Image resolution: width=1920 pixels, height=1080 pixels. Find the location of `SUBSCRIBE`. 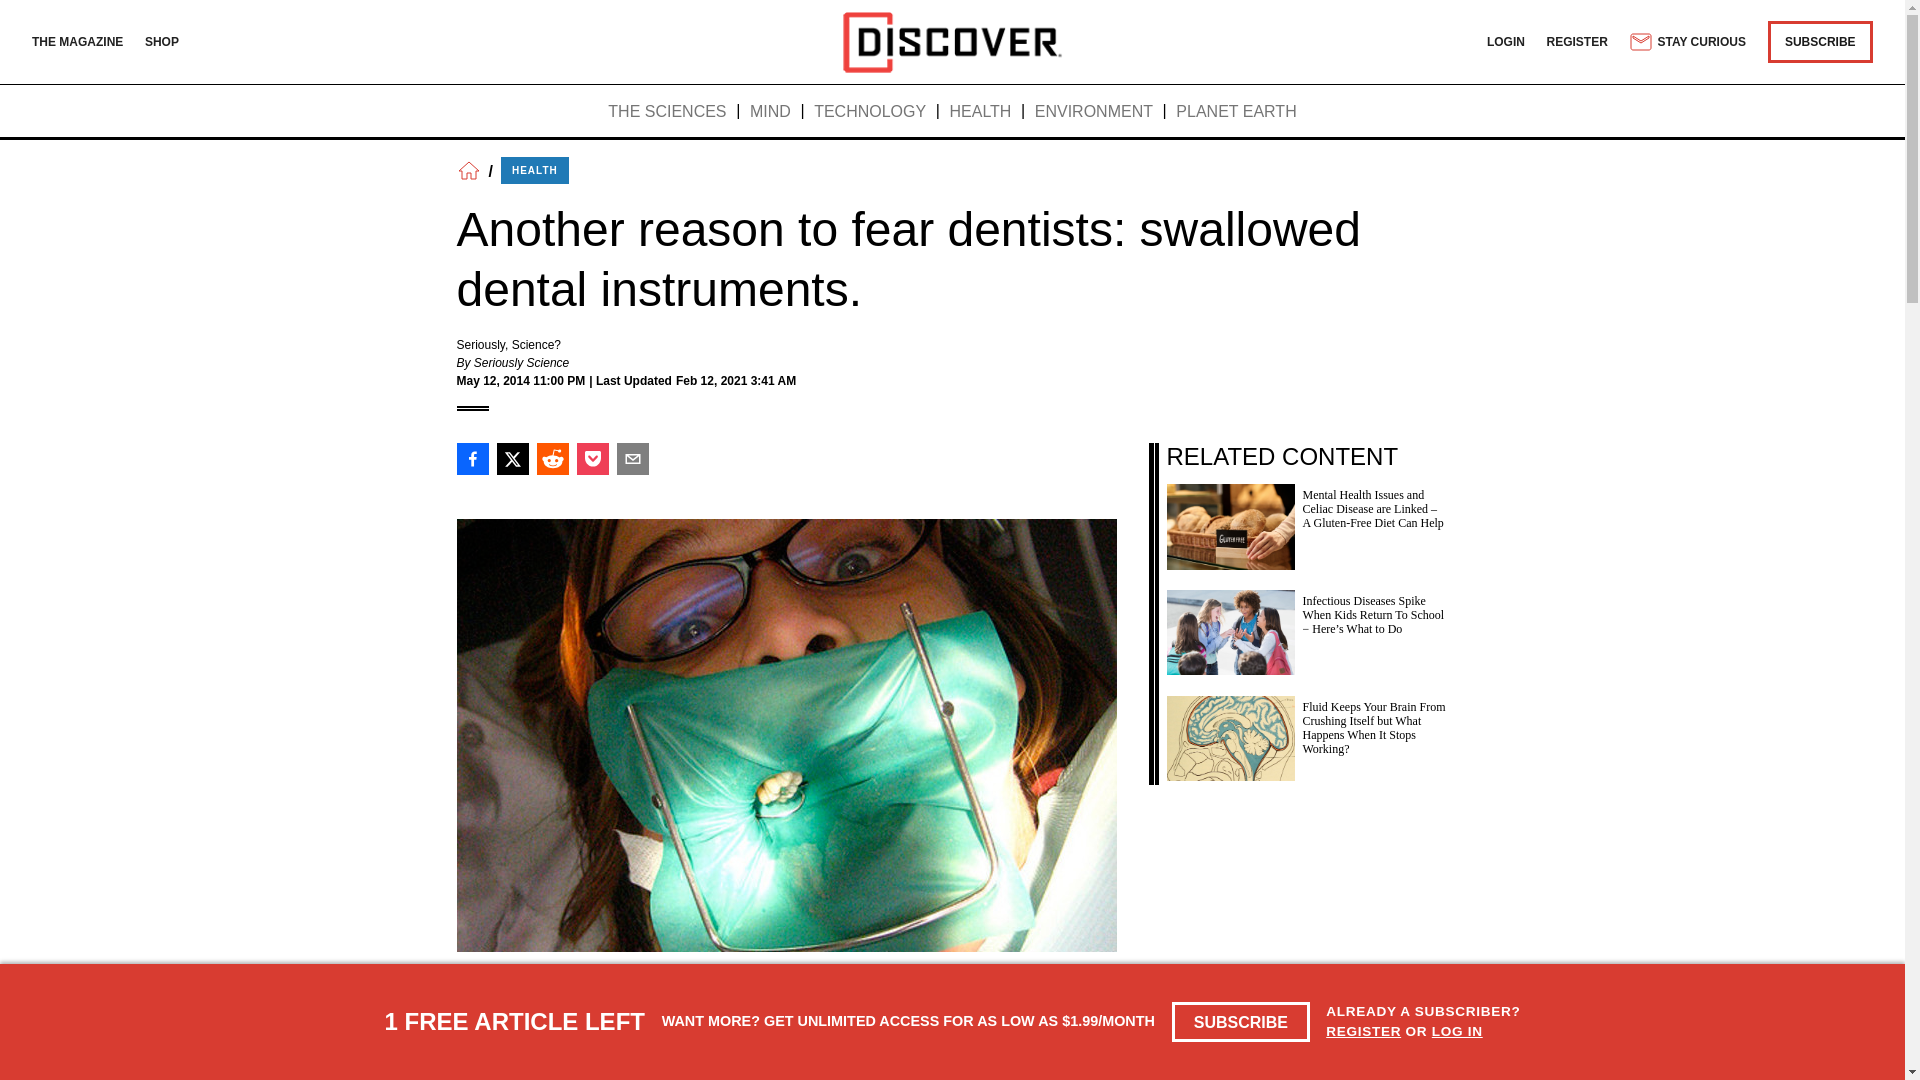

SUBSCRIBE is located at coordinates (1241, 1022).